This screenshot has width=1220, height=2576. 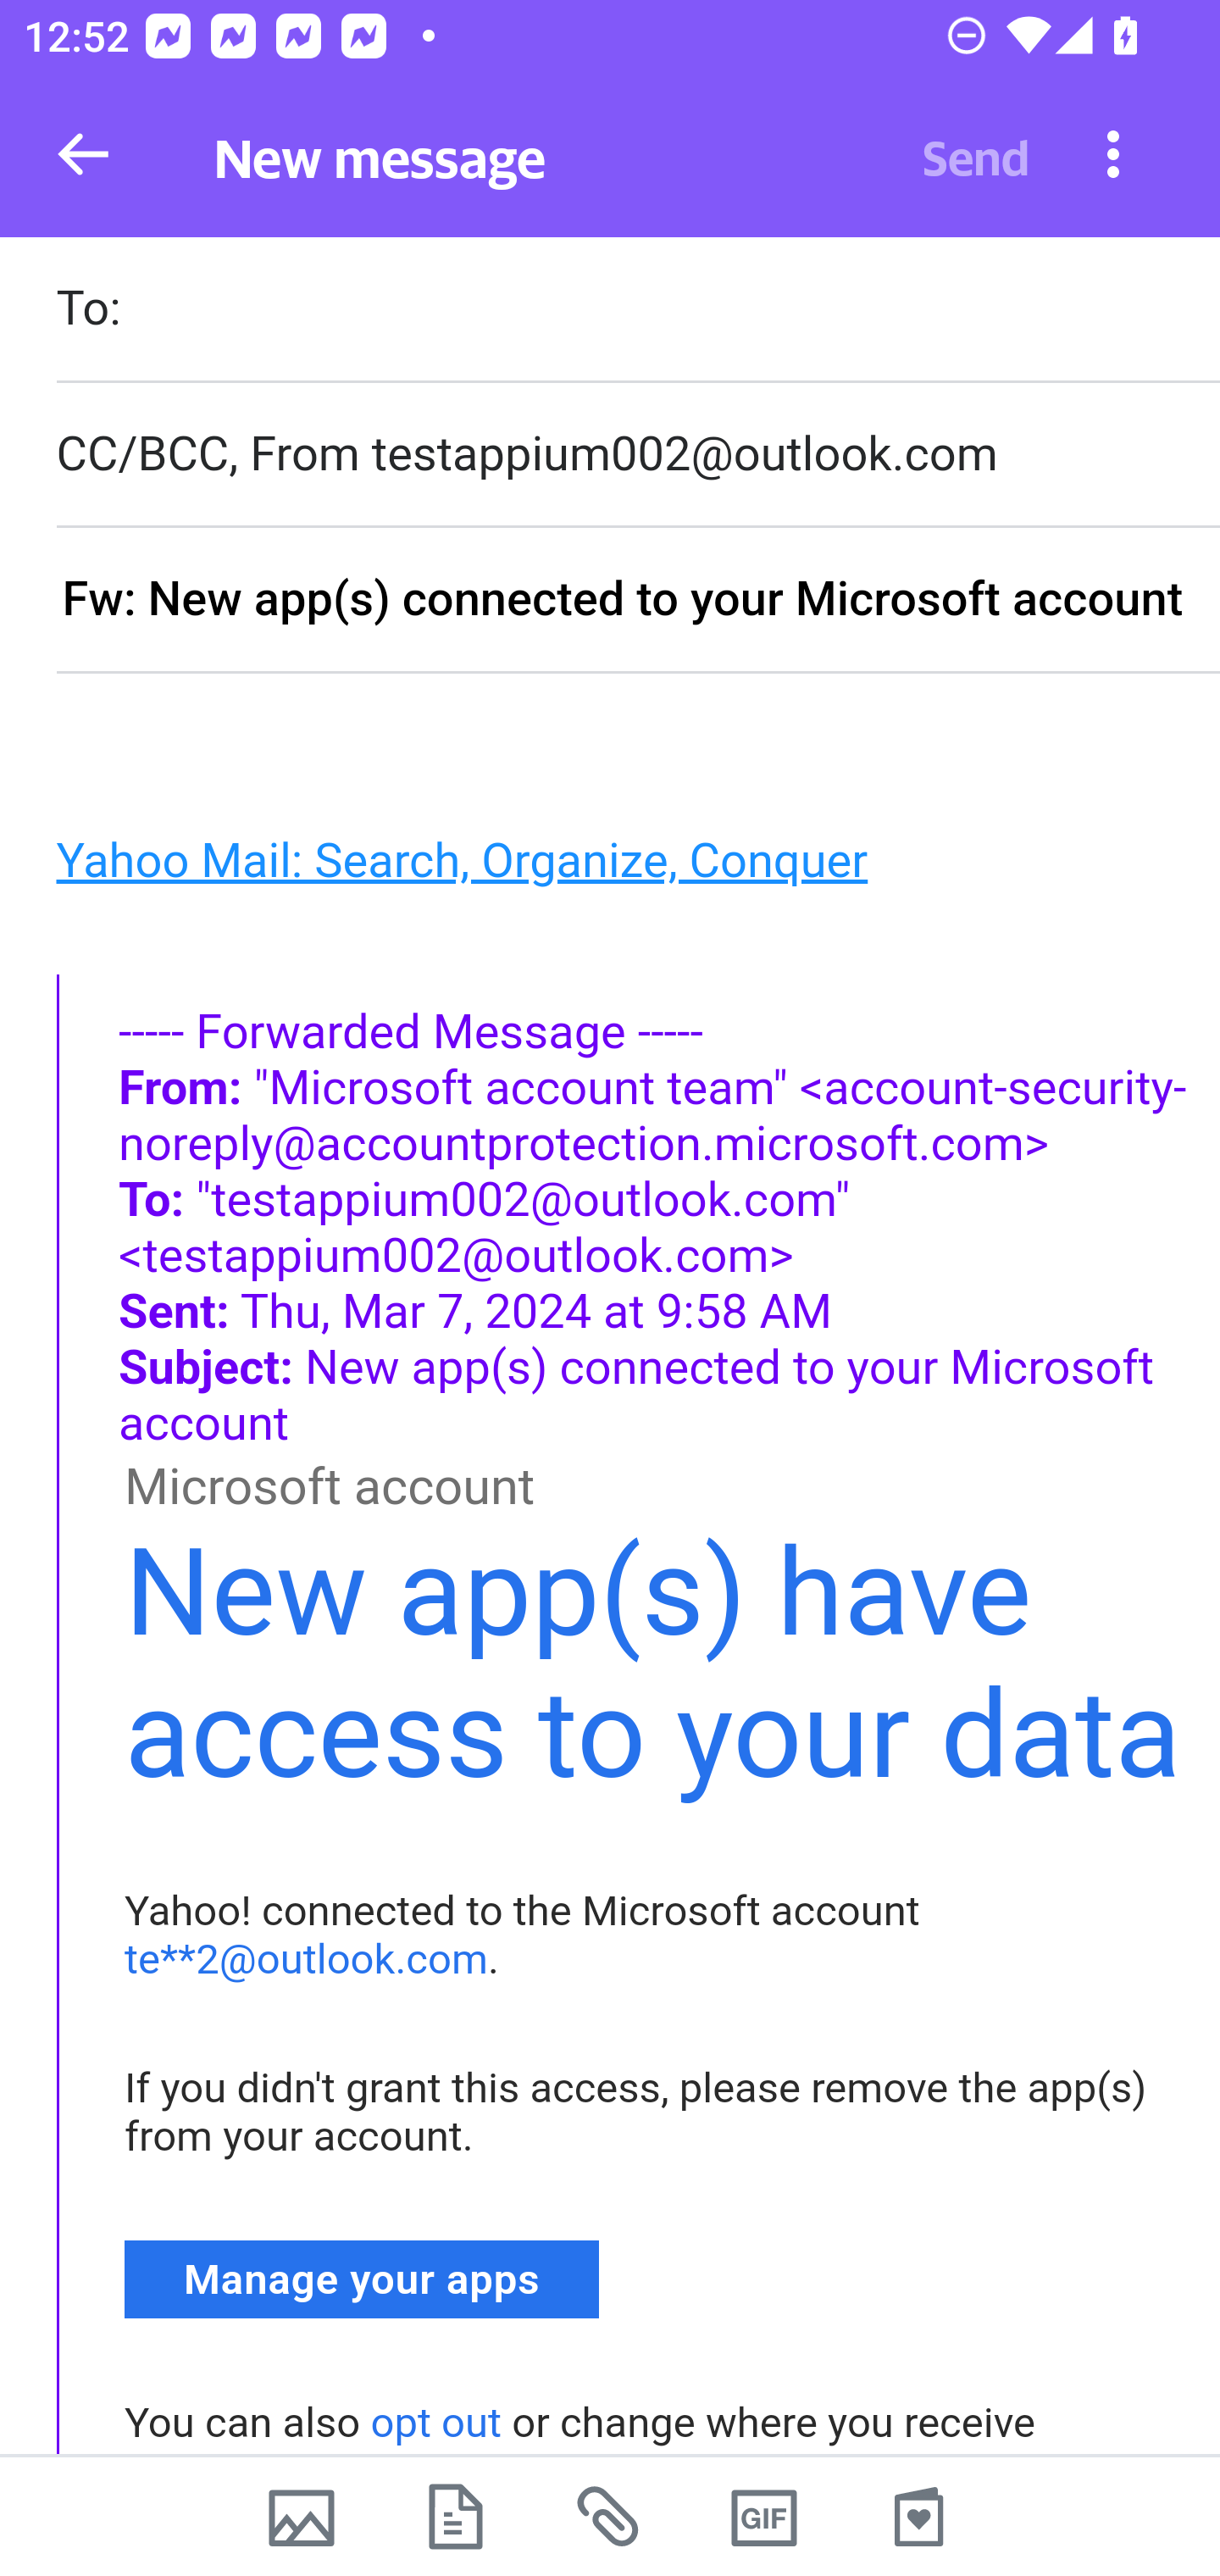 I want to click on te**2@outlook.com, so click(x=307, y=1959).